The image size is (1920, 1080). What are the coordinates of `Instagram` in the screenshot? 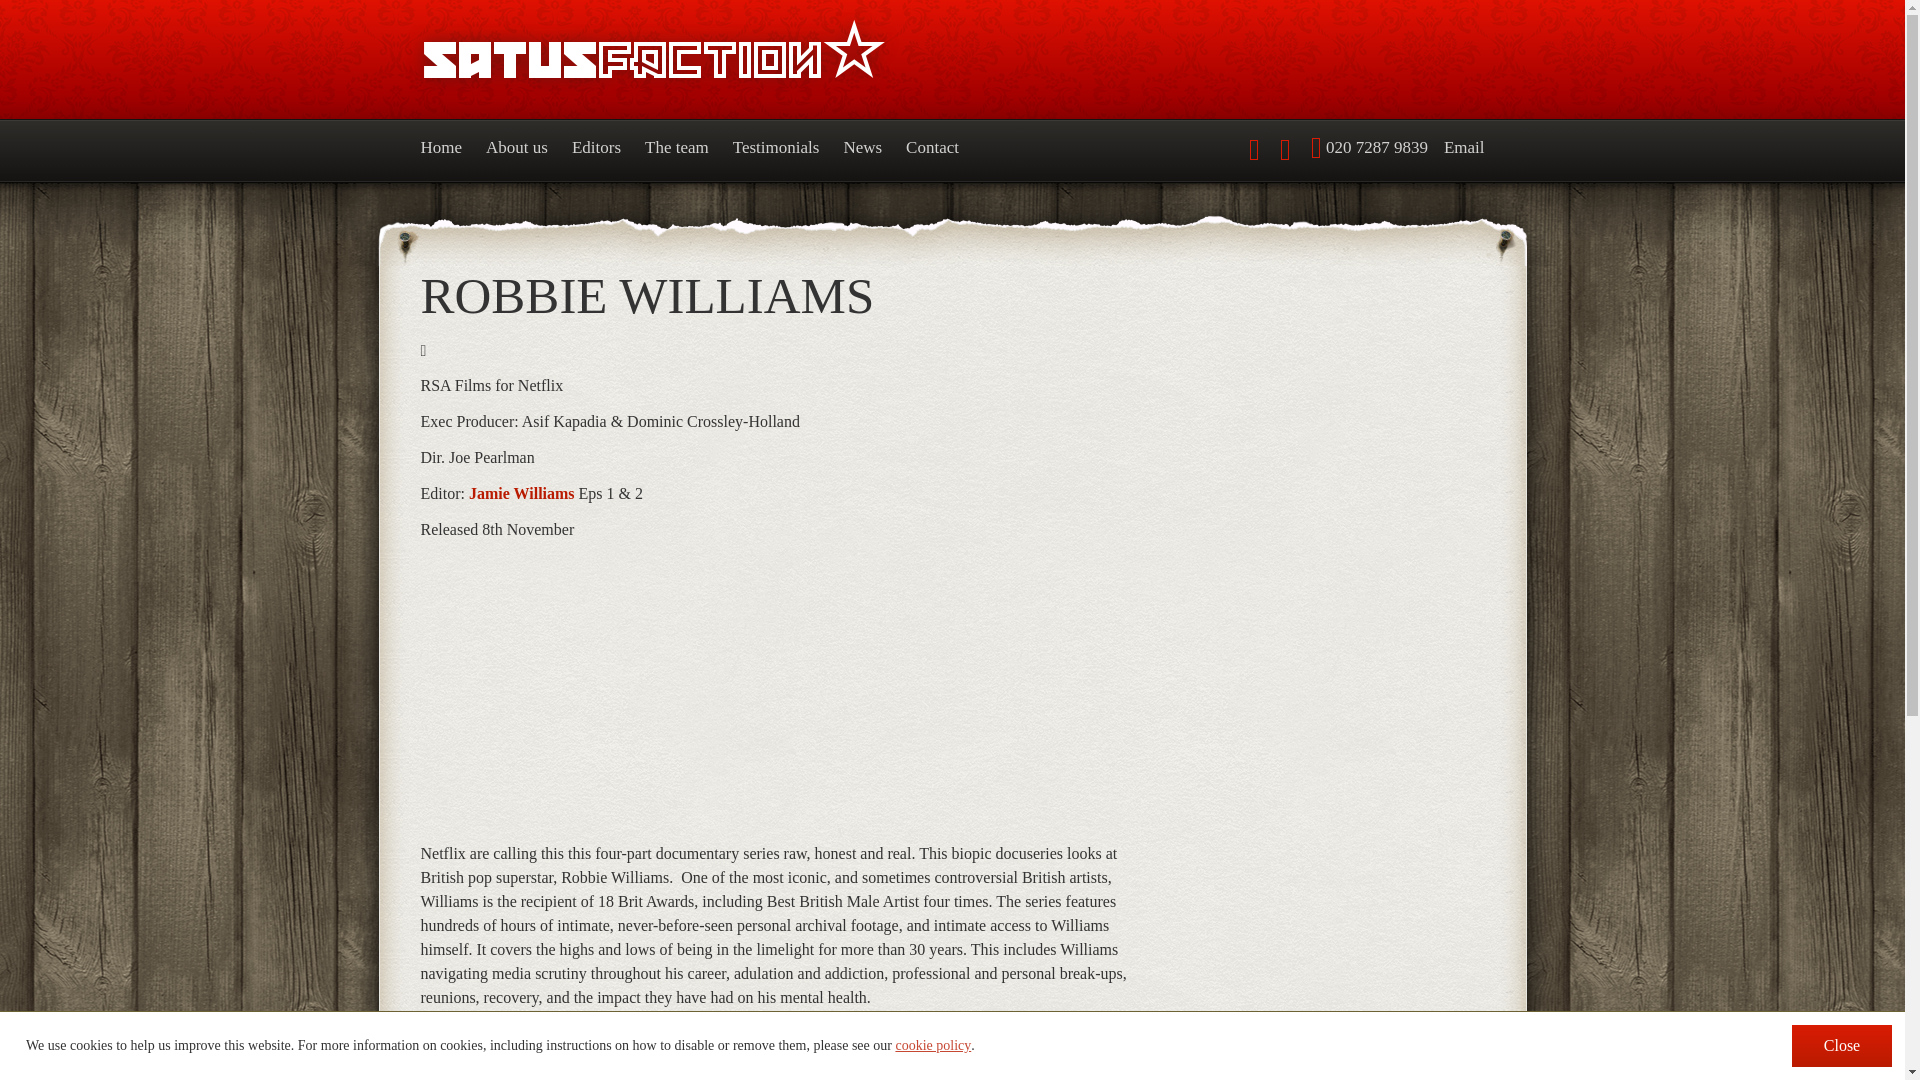 It's located at (1287, 150).